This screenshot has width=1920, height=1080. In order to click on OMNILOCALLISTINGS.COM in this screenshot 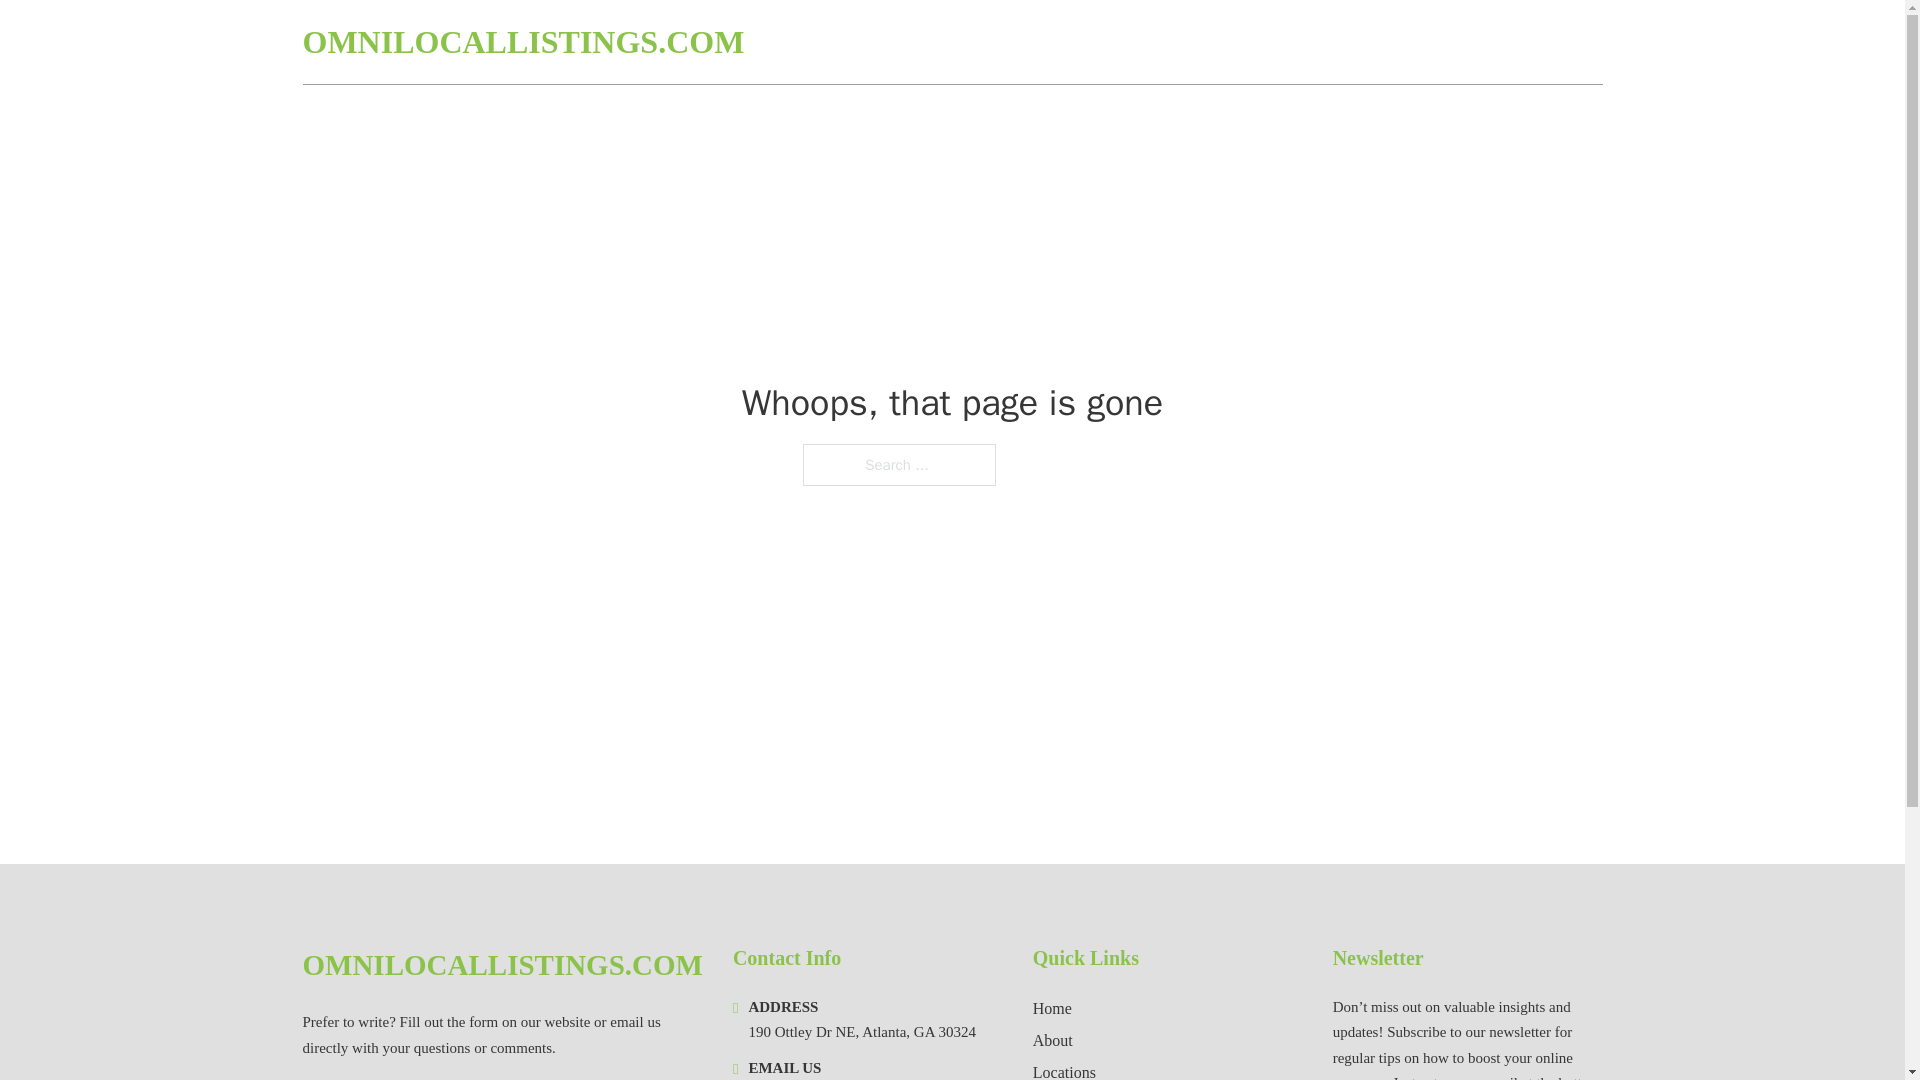, I will do `click(522, 42)`.